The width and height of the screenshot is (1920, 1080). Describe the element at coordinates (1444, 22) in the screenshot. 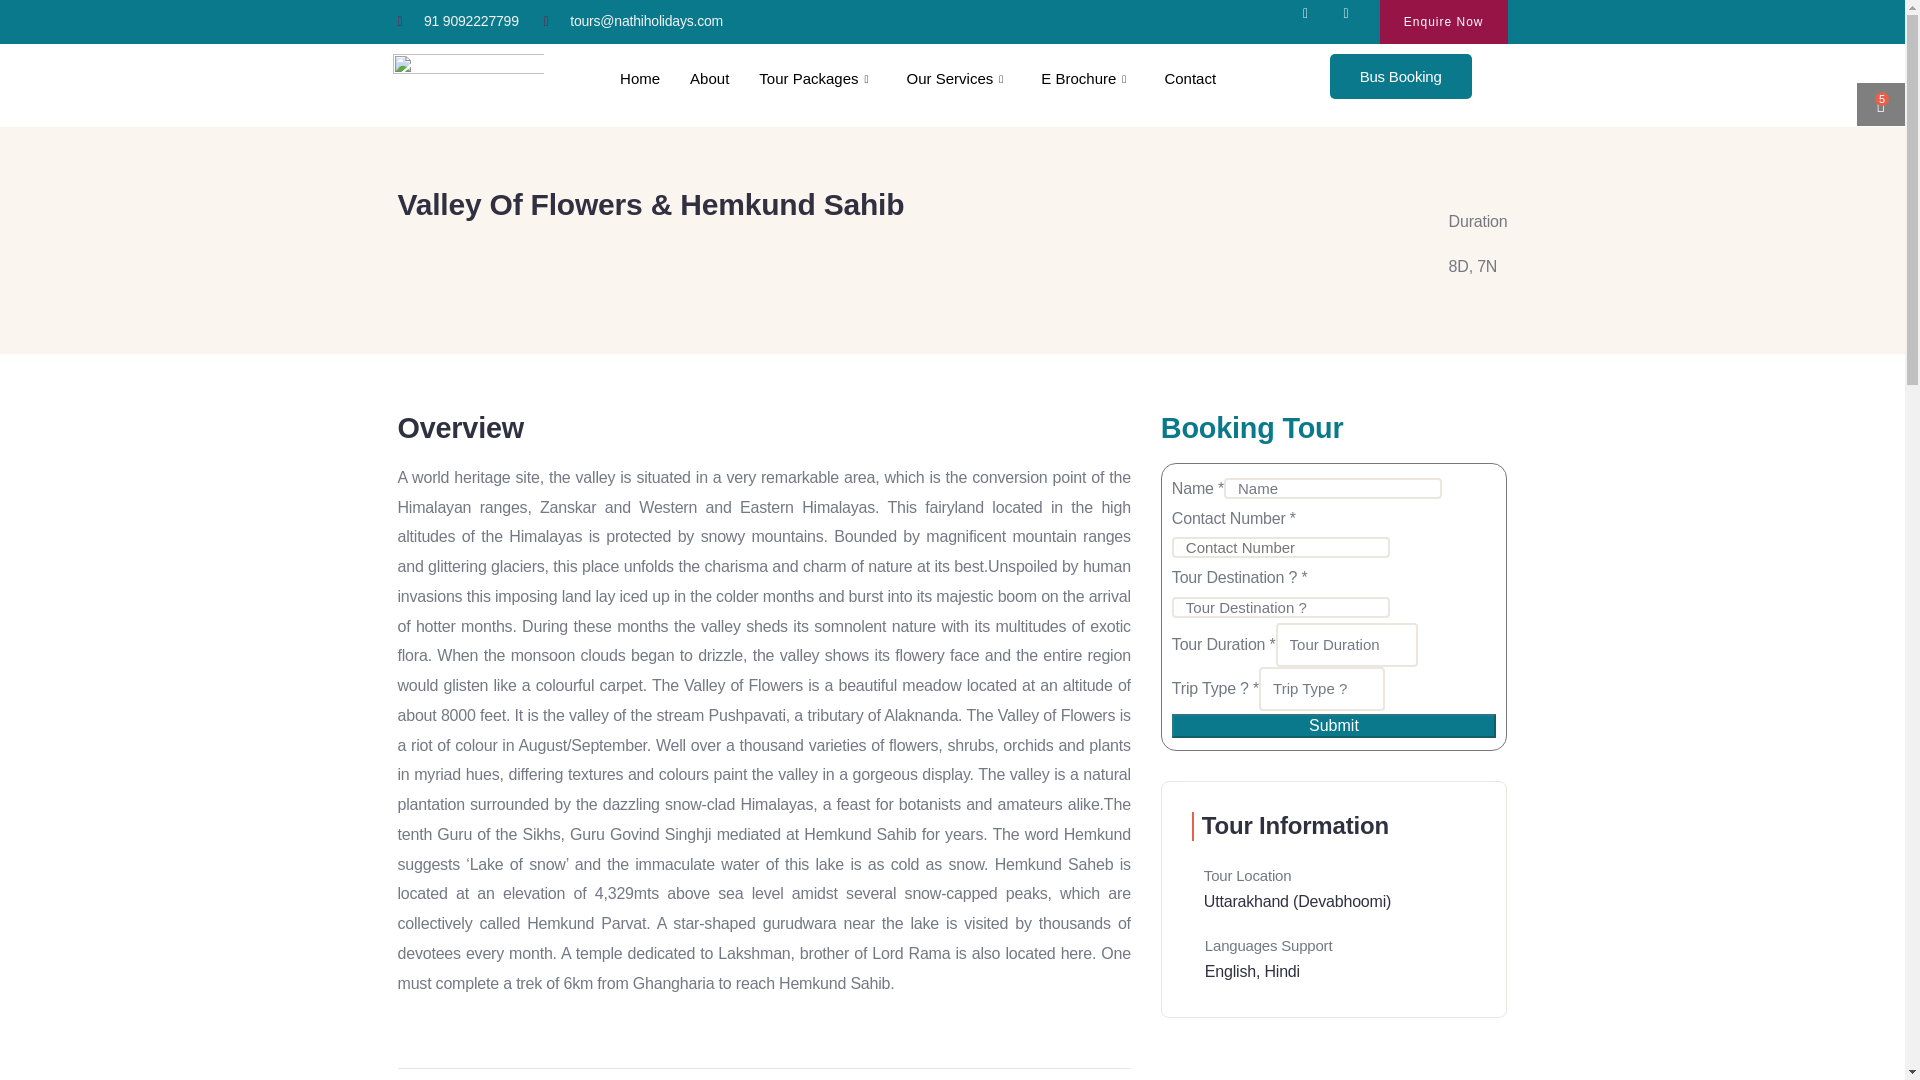

I see `Enquire Now` at that location.